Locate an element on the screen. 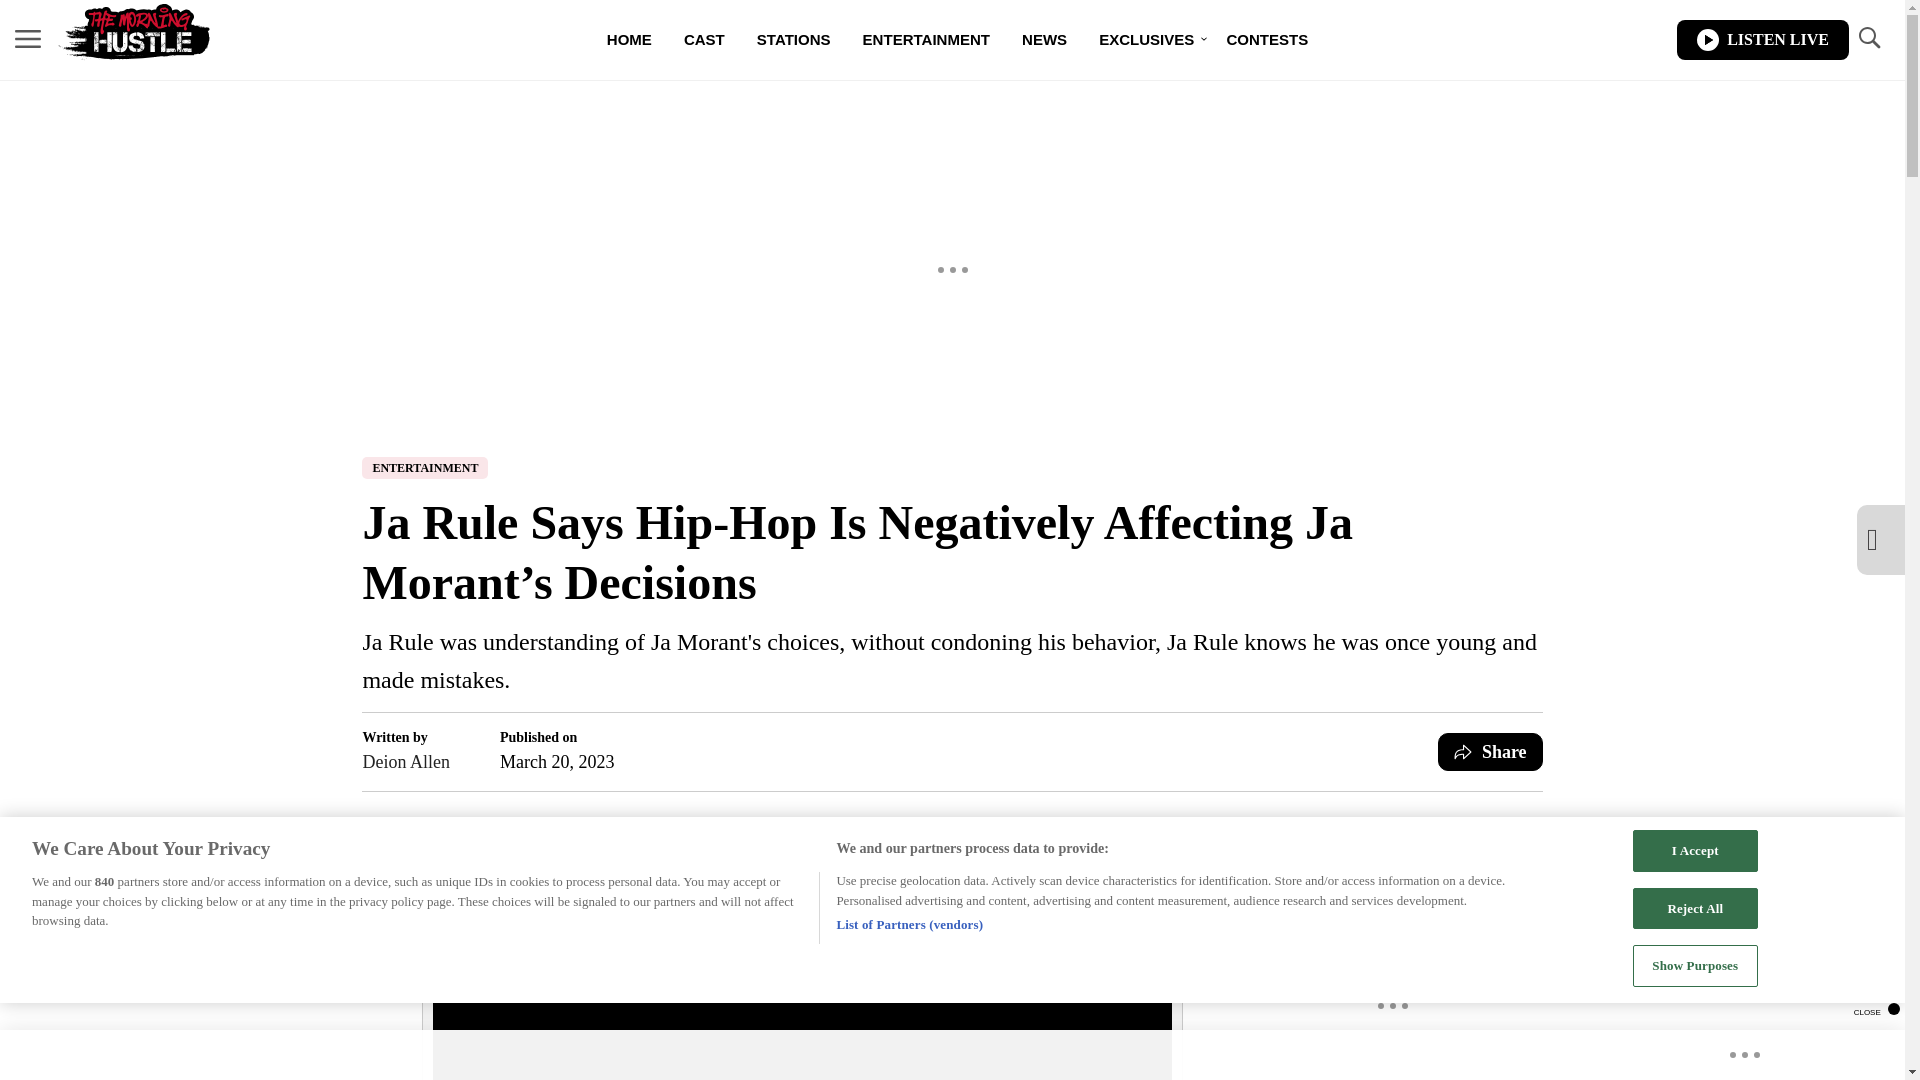 This screenshot has height=1080, width=1920. CAST is located at coordinates (704, 40).